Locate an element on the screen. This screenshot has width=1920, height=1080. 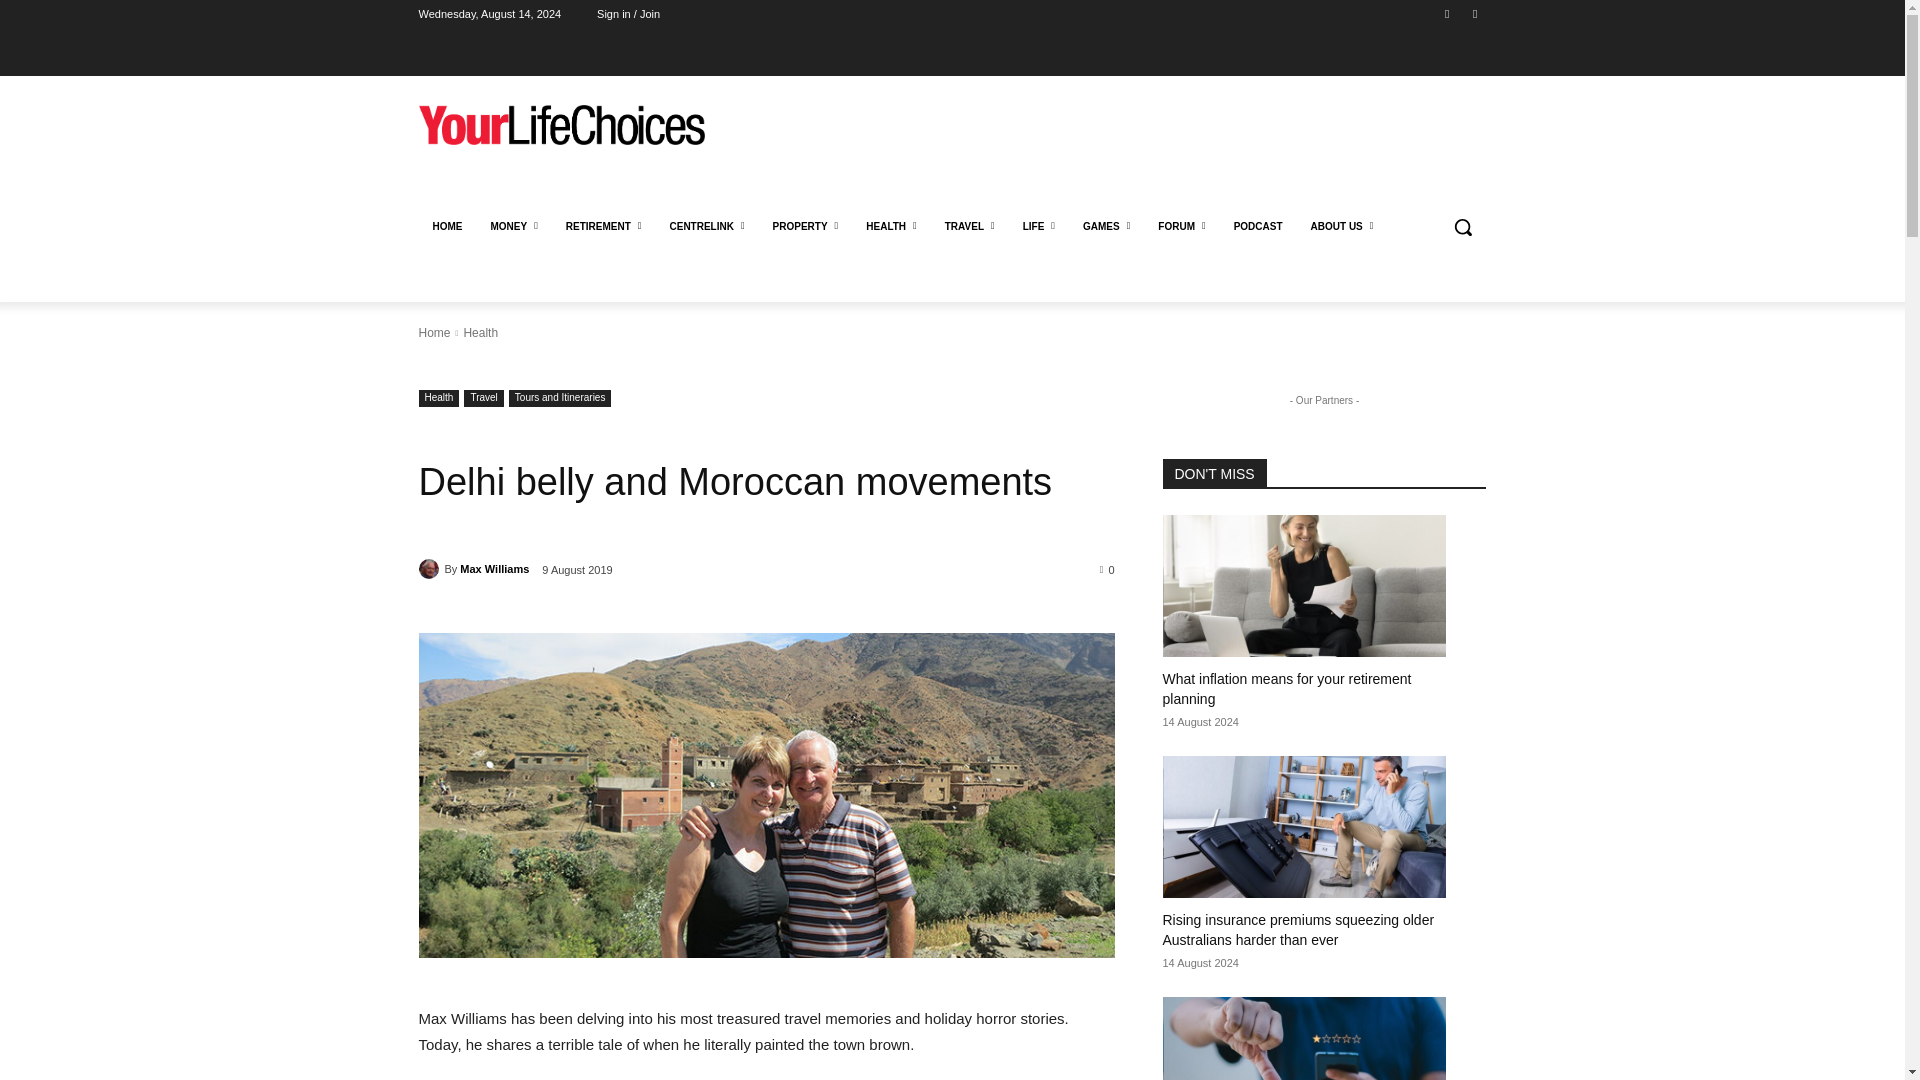
What inflation means for your retirement planning is located at coordinates (1286, 688).